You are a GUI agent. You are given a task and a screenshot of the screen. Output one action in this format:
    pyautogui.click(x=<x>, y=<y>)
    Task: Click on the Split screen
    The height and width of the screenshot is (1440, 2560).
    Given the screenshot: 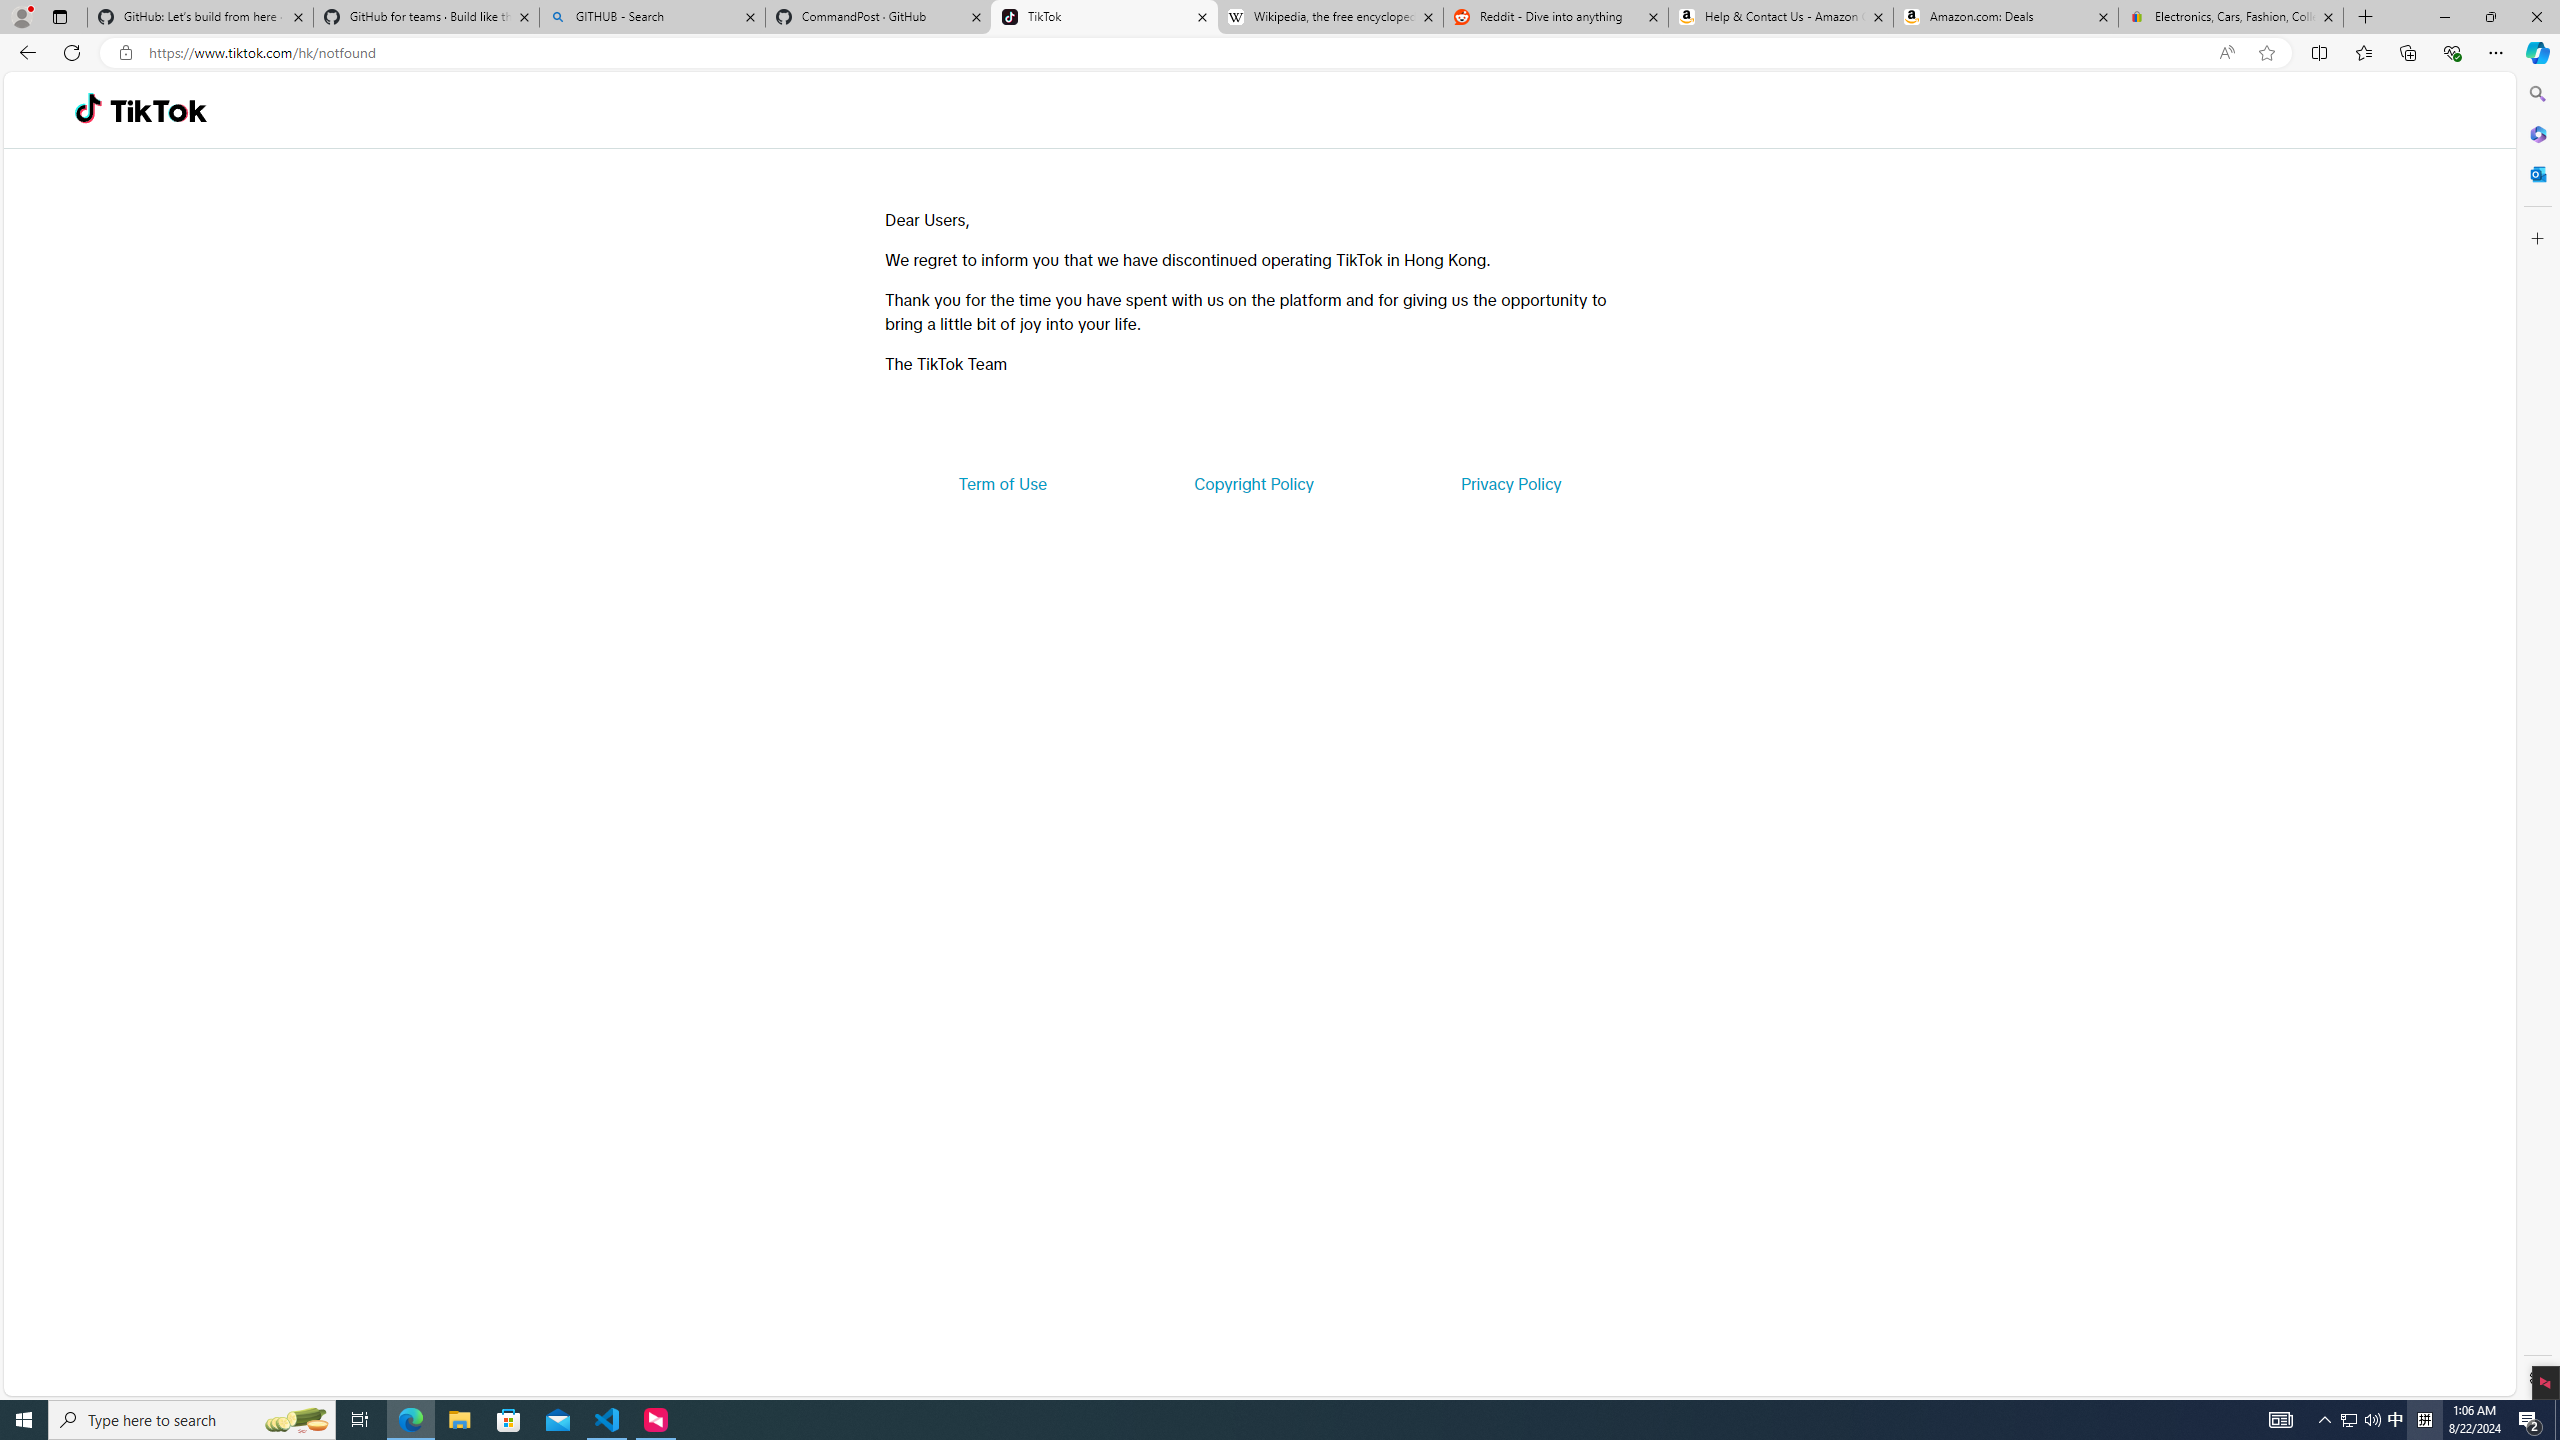 What is the action you would take?
    pyautogui.click(x=2318, y=52)
    